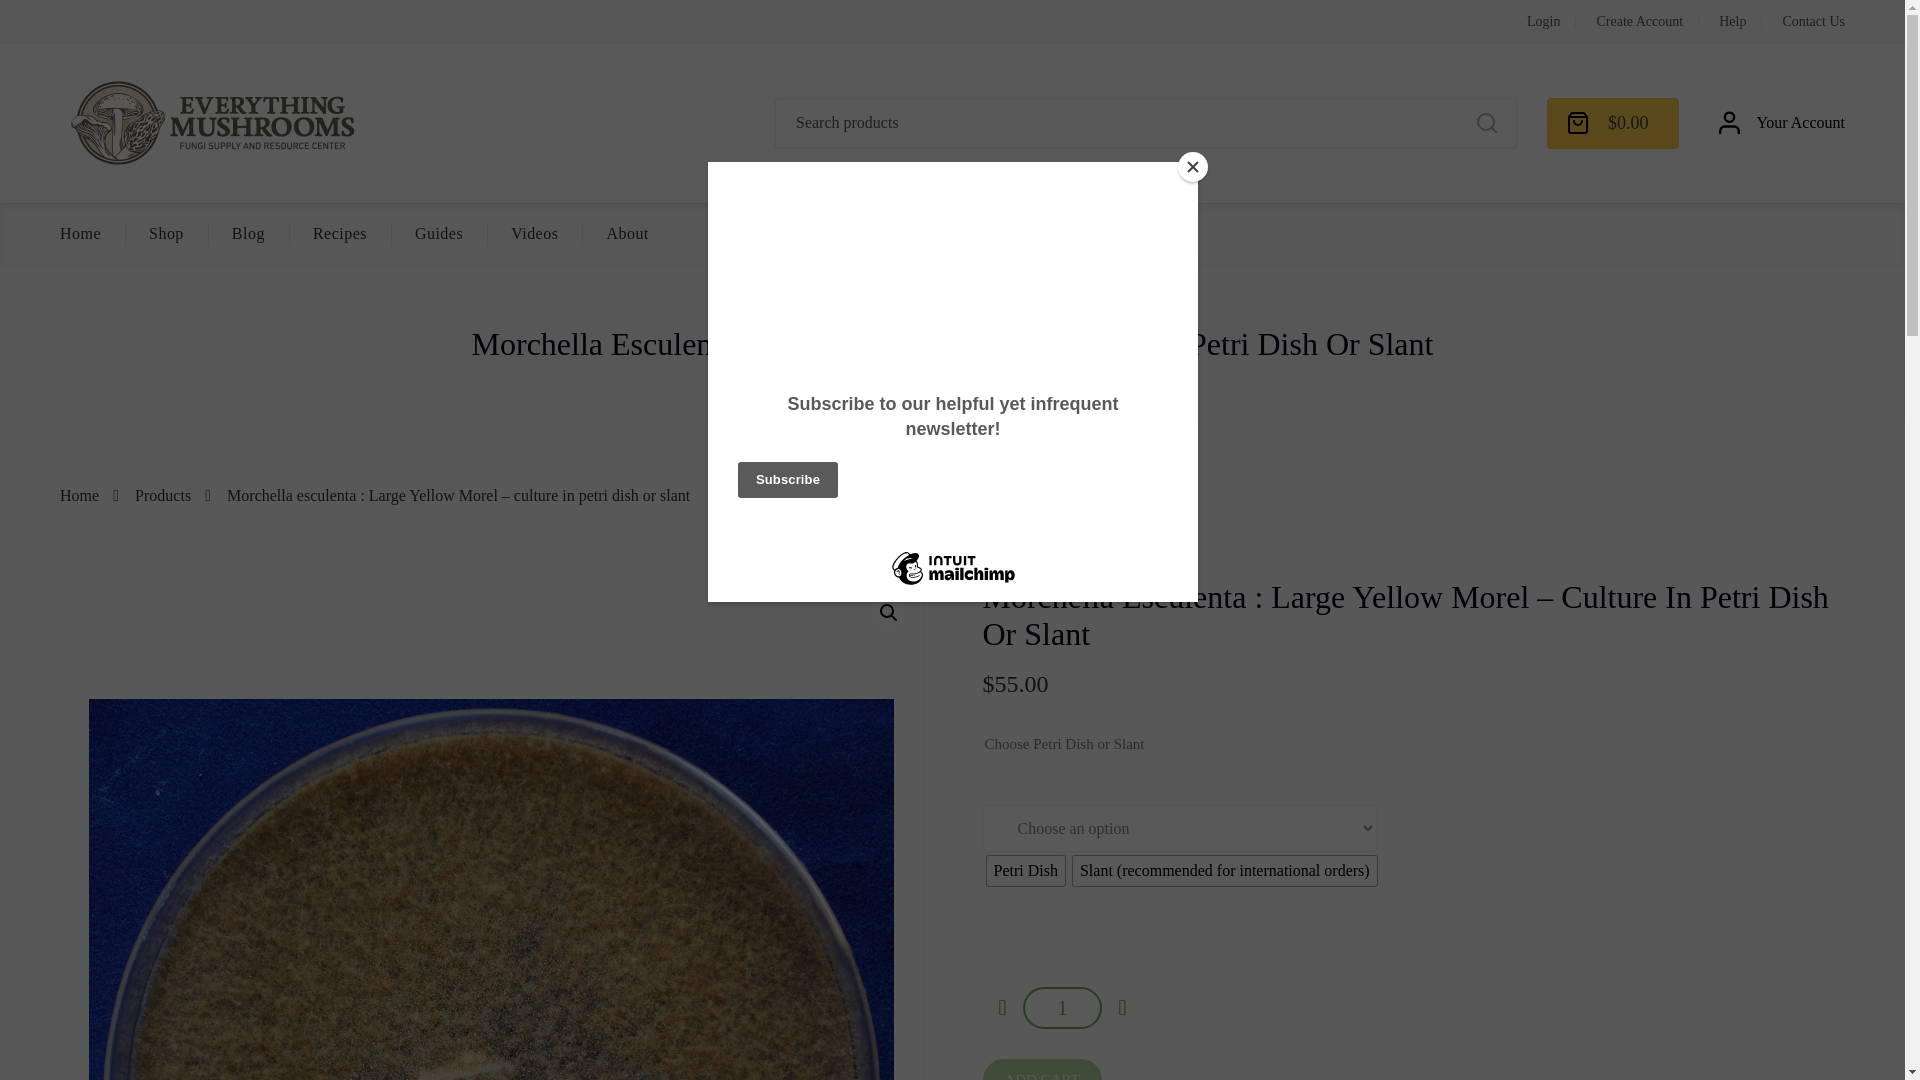 The width and height of the screenshot is (1920, 1080). Describe the element at coordinates (248, 234) in the screenshot. I see `Blog` at that location.